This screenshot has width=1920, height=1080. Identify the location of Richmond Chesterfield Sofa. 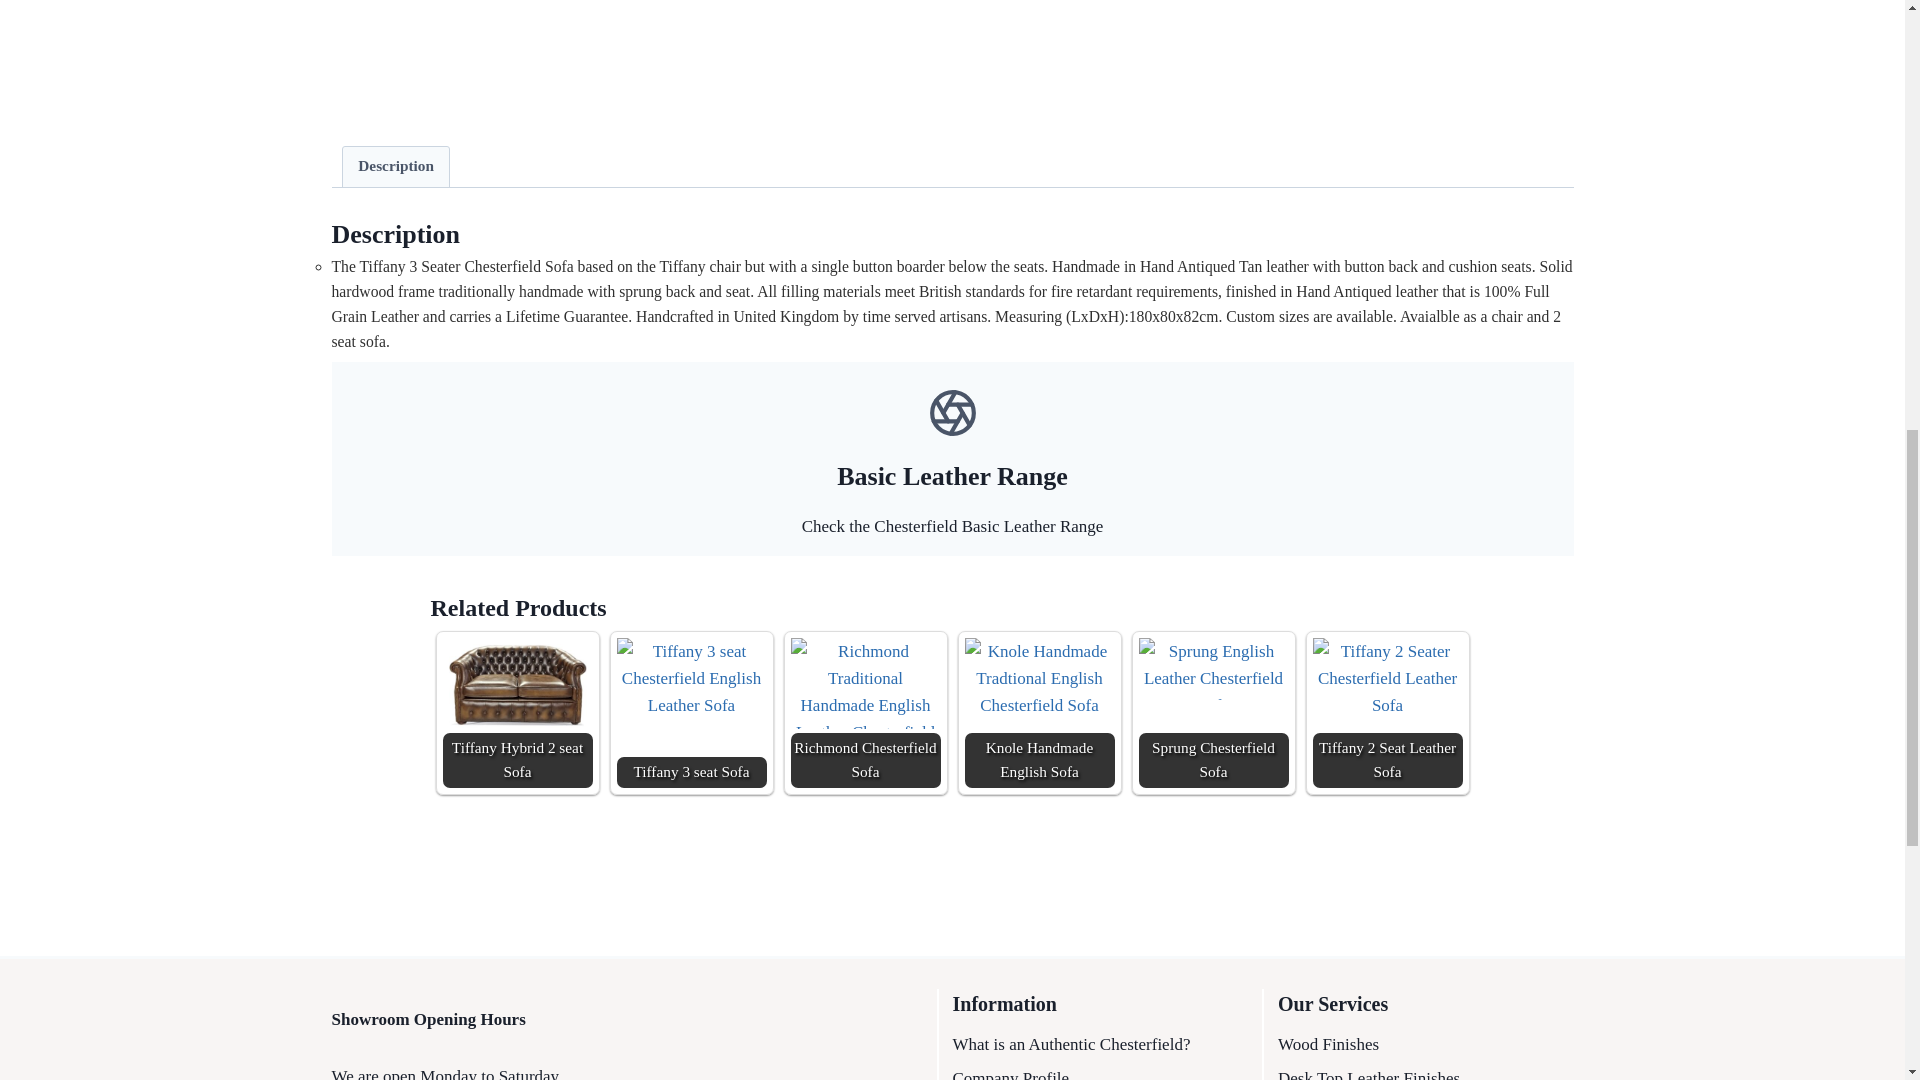
(864, 713).